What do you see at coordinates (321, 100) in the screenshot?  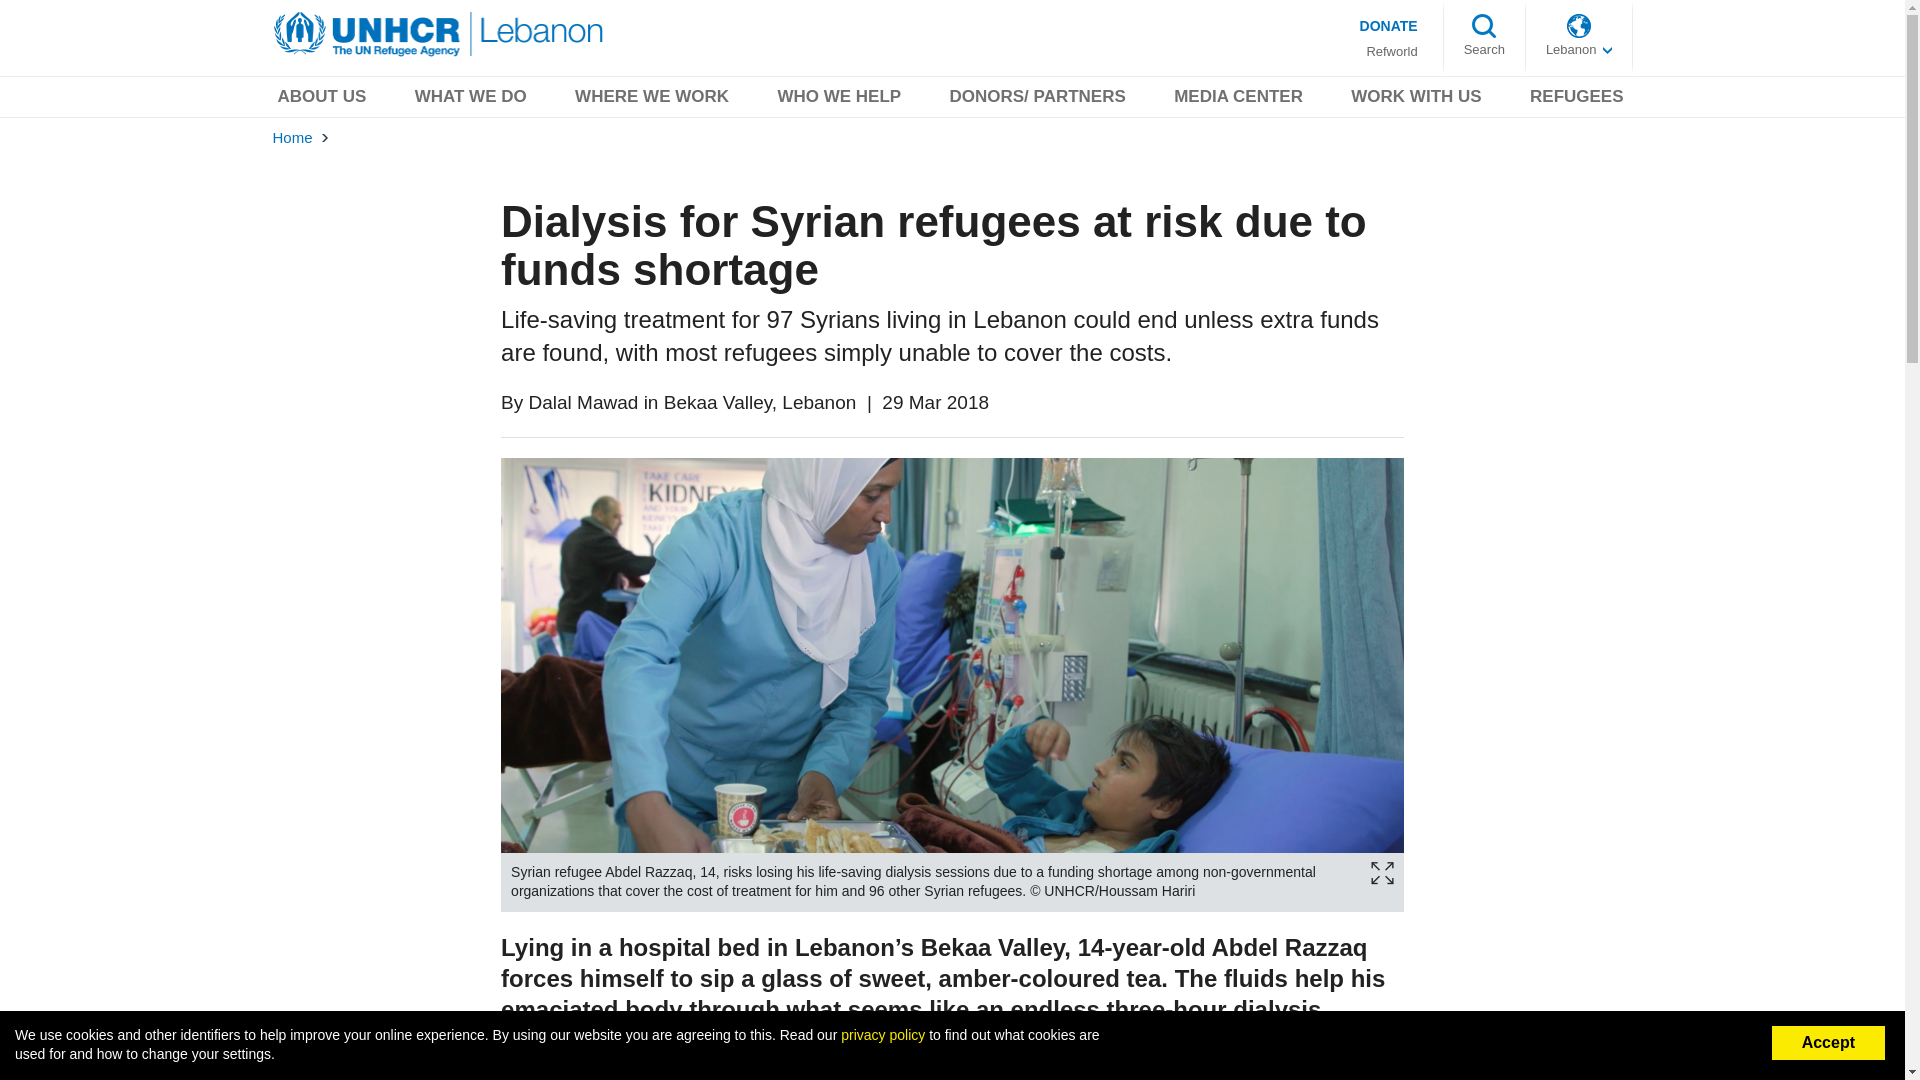 I see `About Us` at bounding box center [321, 100].